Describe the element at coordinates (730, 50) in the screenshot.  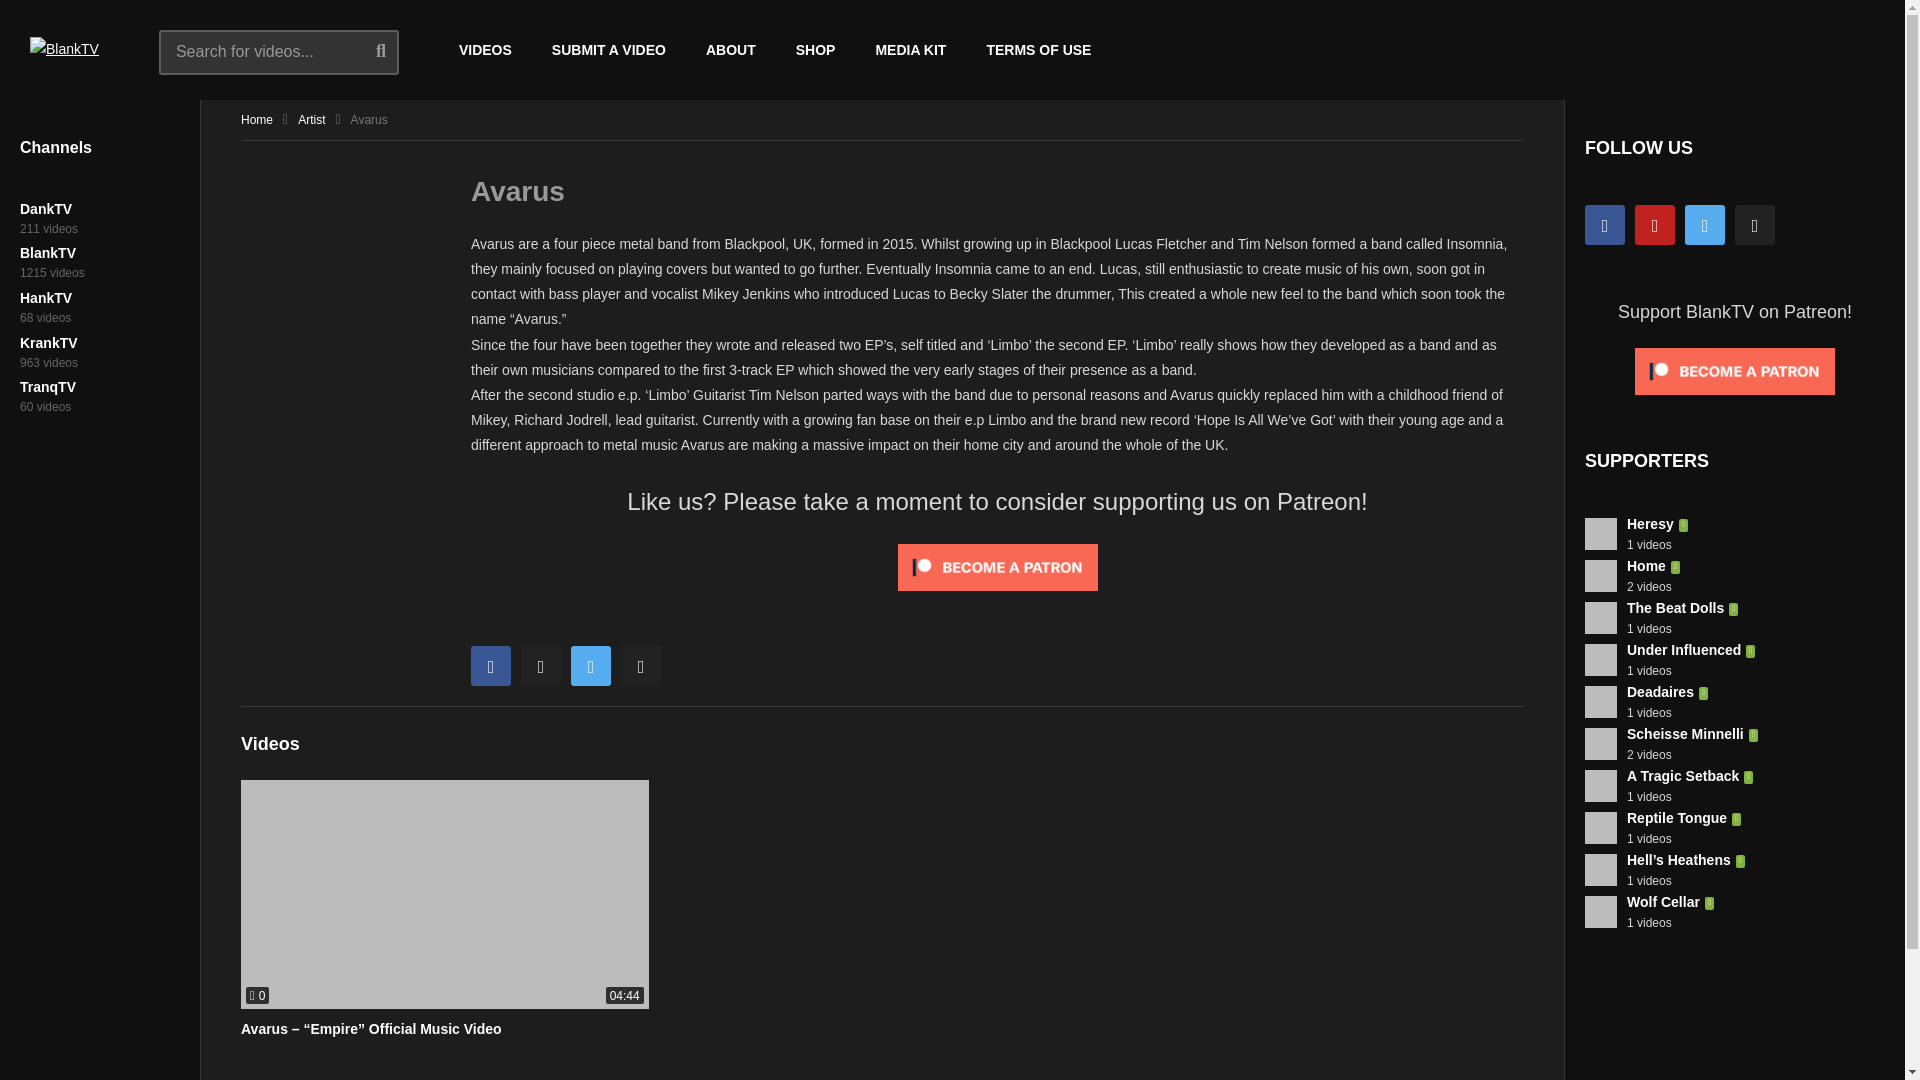
I see `ABOUT` at that location.